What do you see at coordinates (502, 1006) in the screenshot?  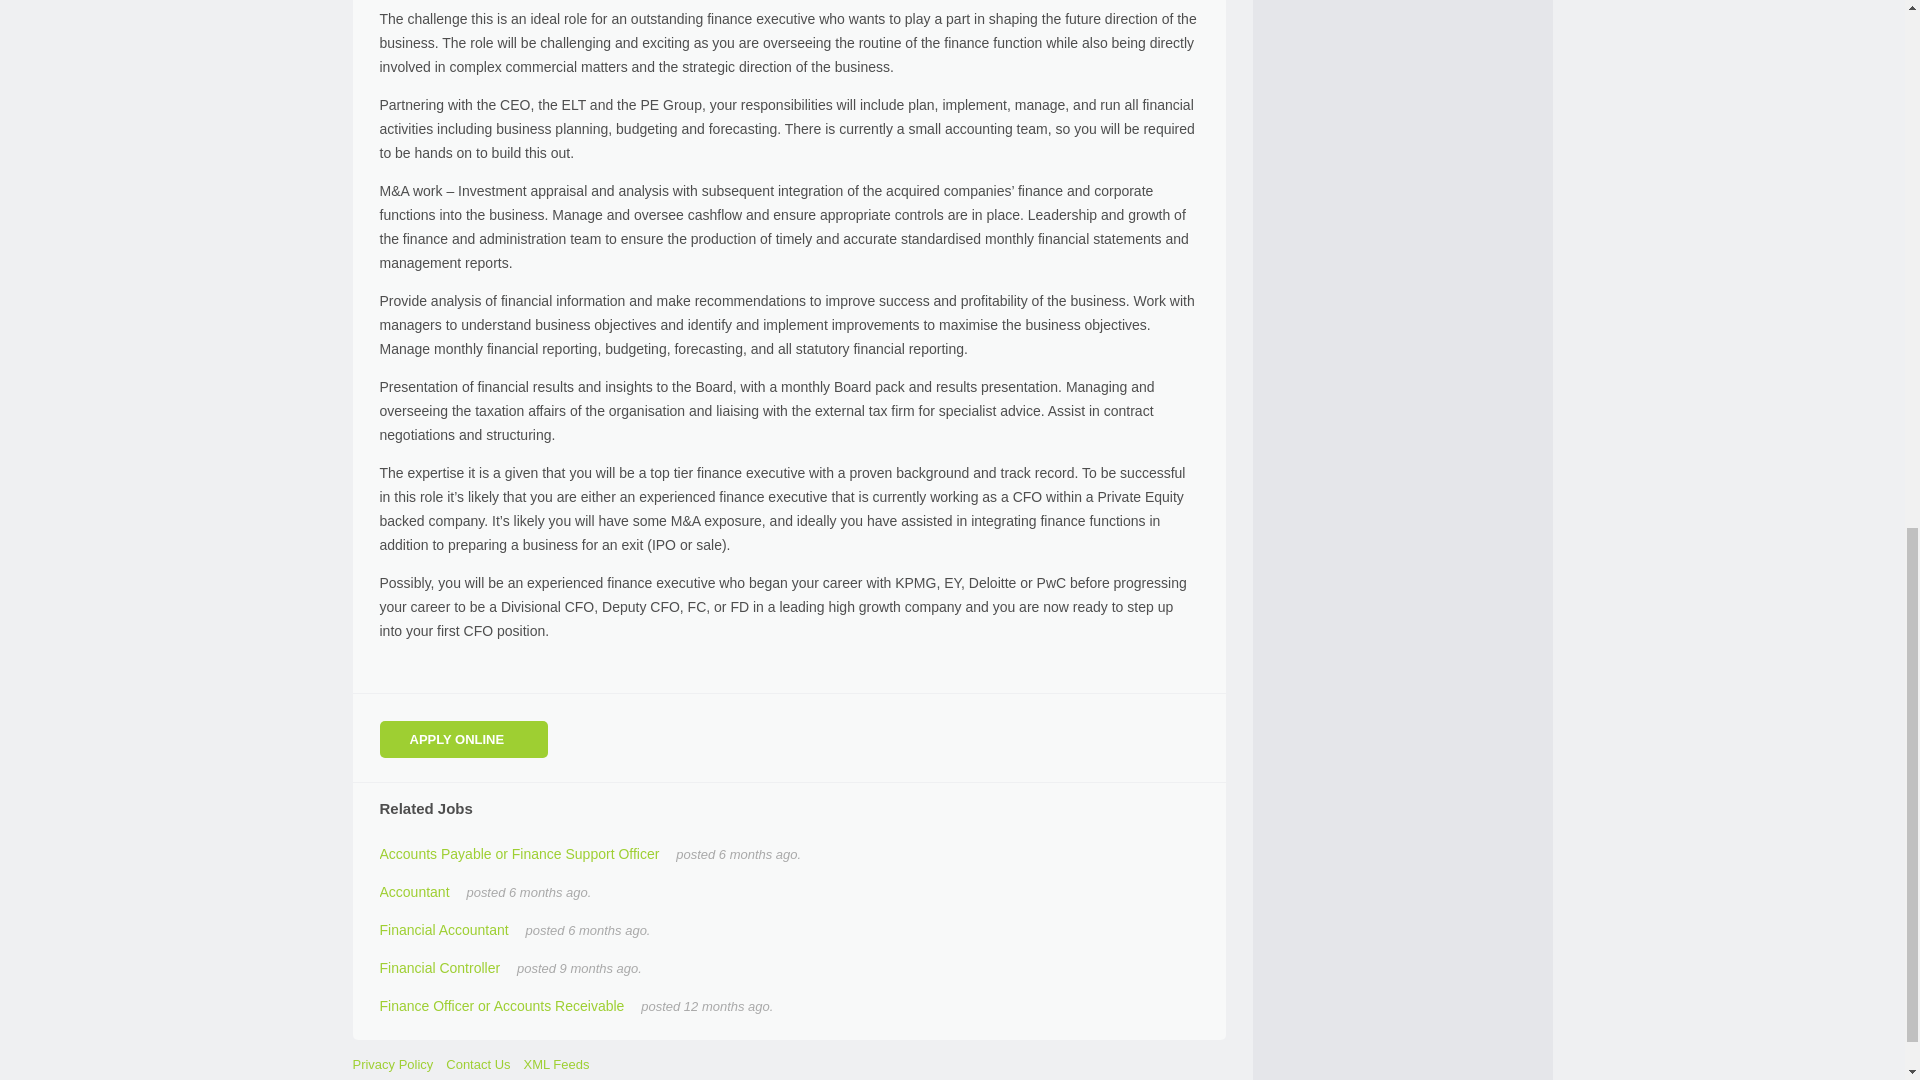 I see `Finance Officer or Accounts Receivable` at bounding box center [502, 1006].